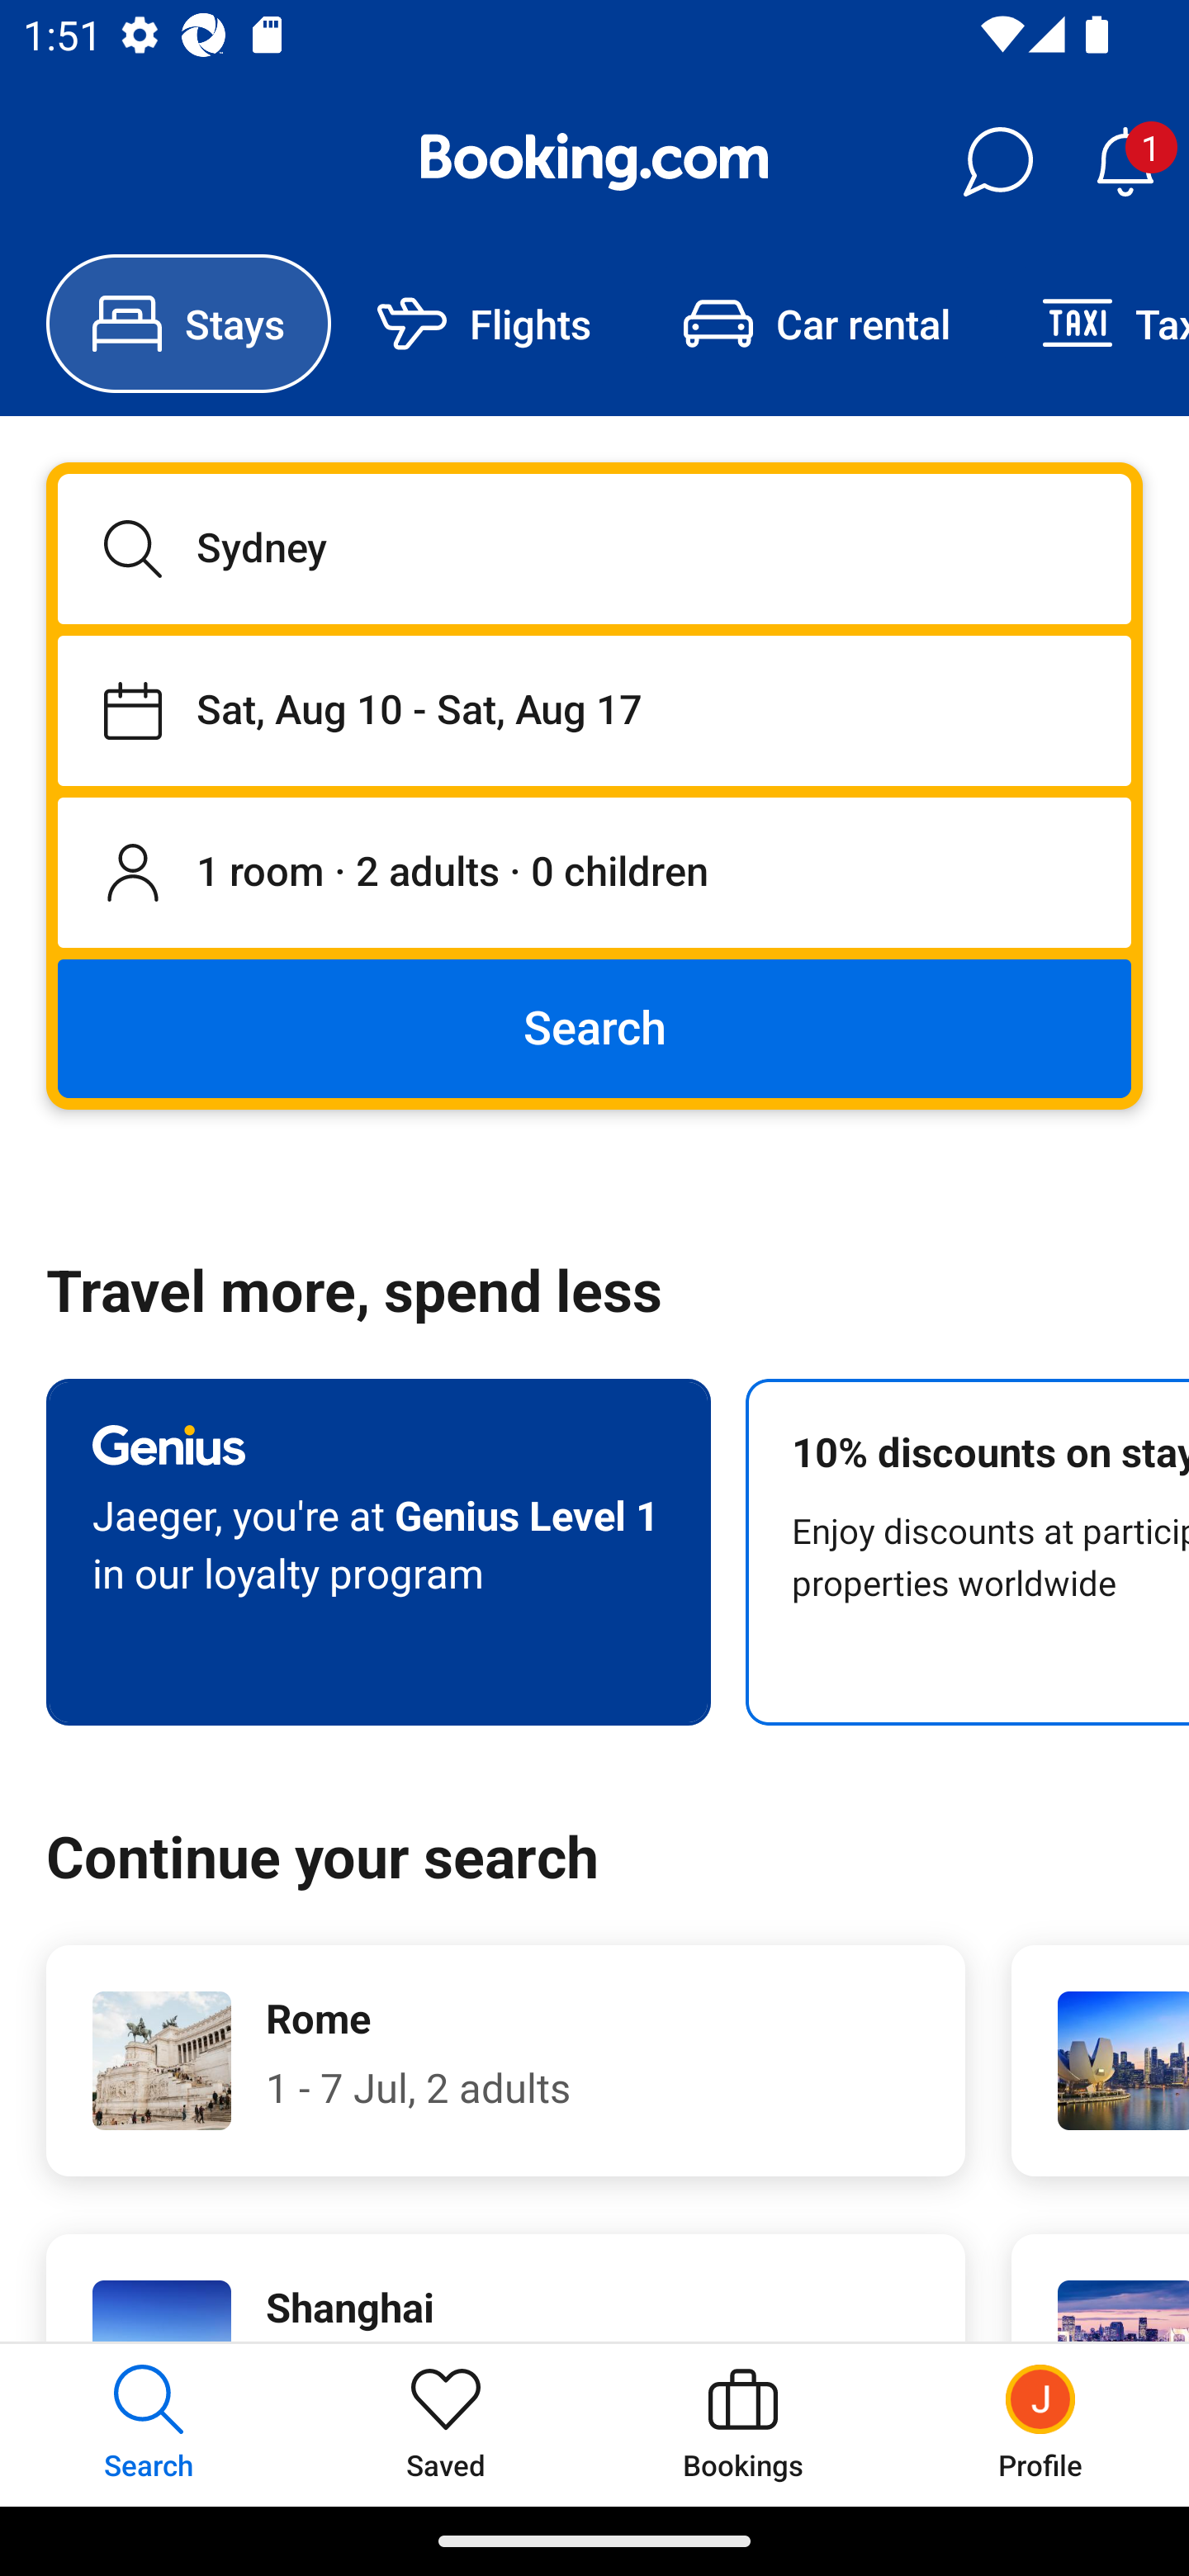 The image size is (1189, 2576). Describe the element at coordinates (594, 1027) in the screenshot. I see `Search` at that location.